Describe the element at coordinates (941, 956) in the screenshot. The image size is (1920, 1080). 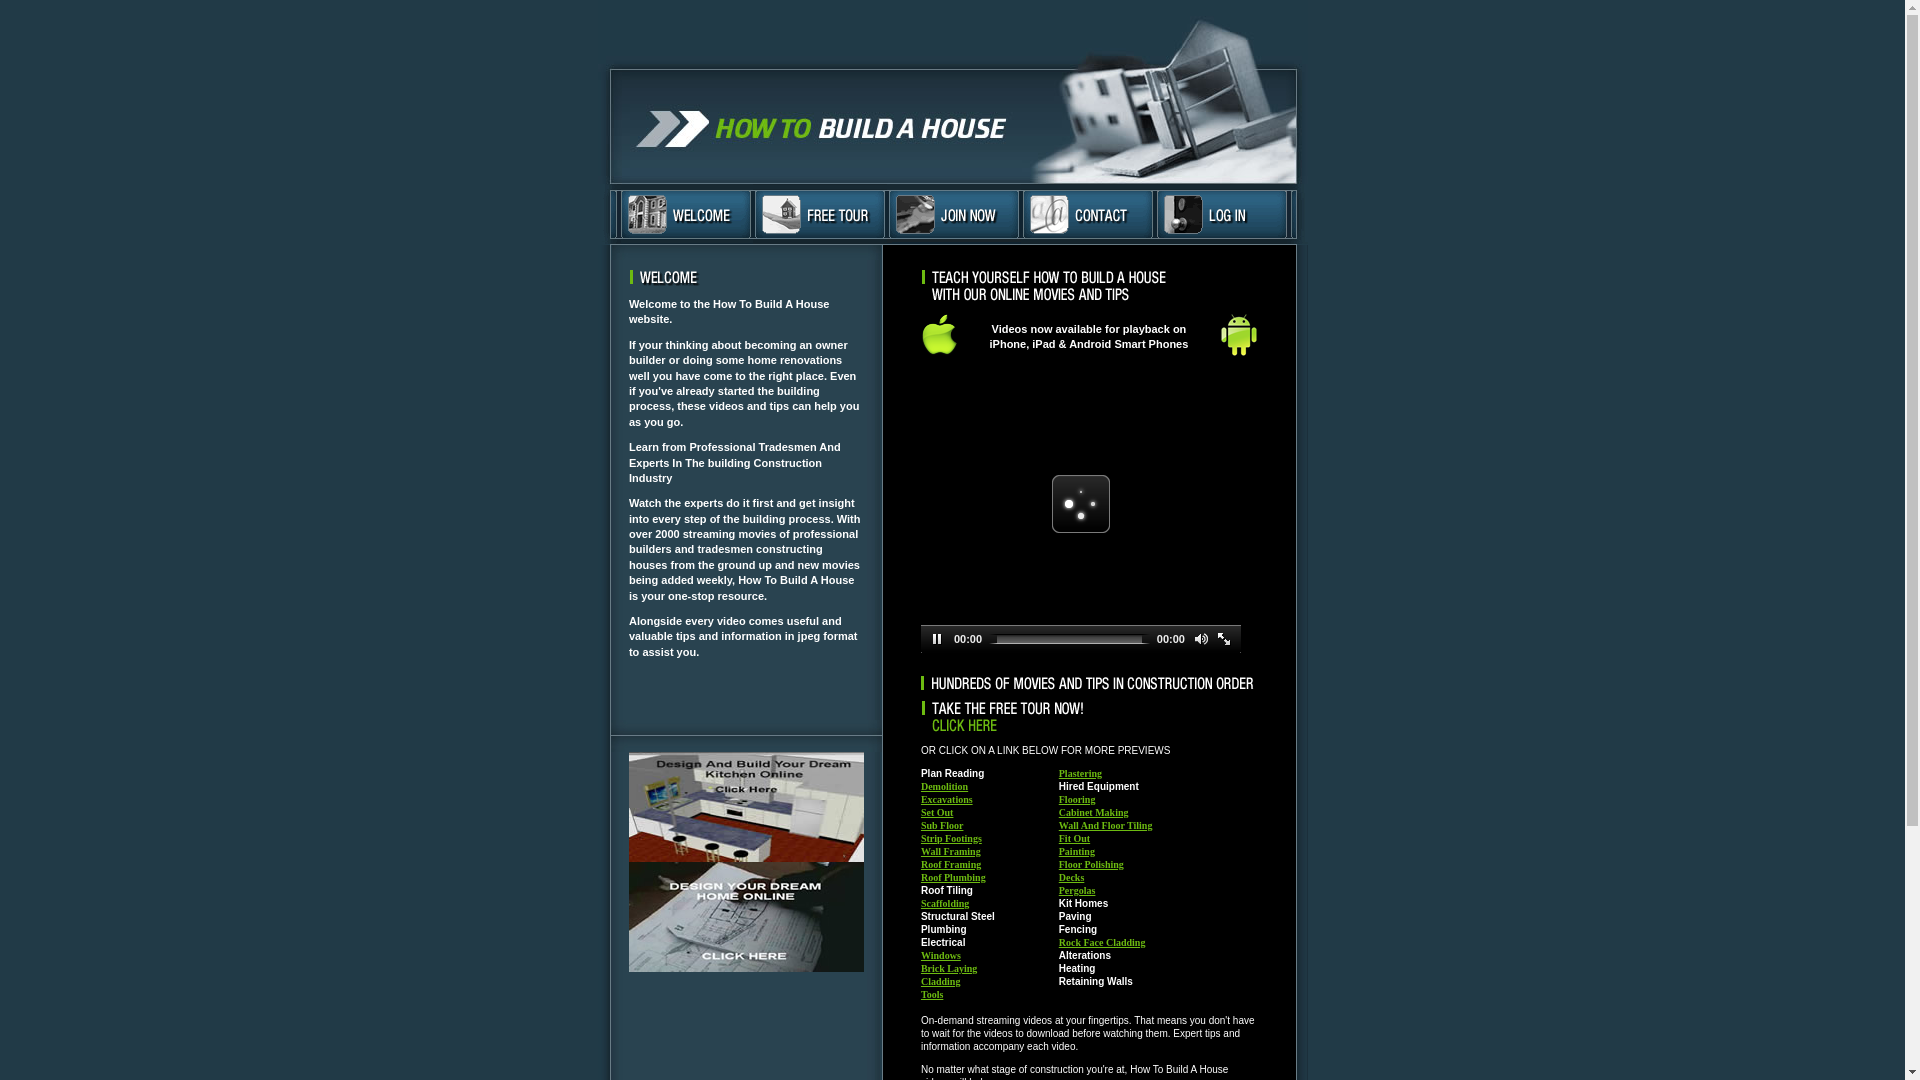
I see `Windows` at that location.